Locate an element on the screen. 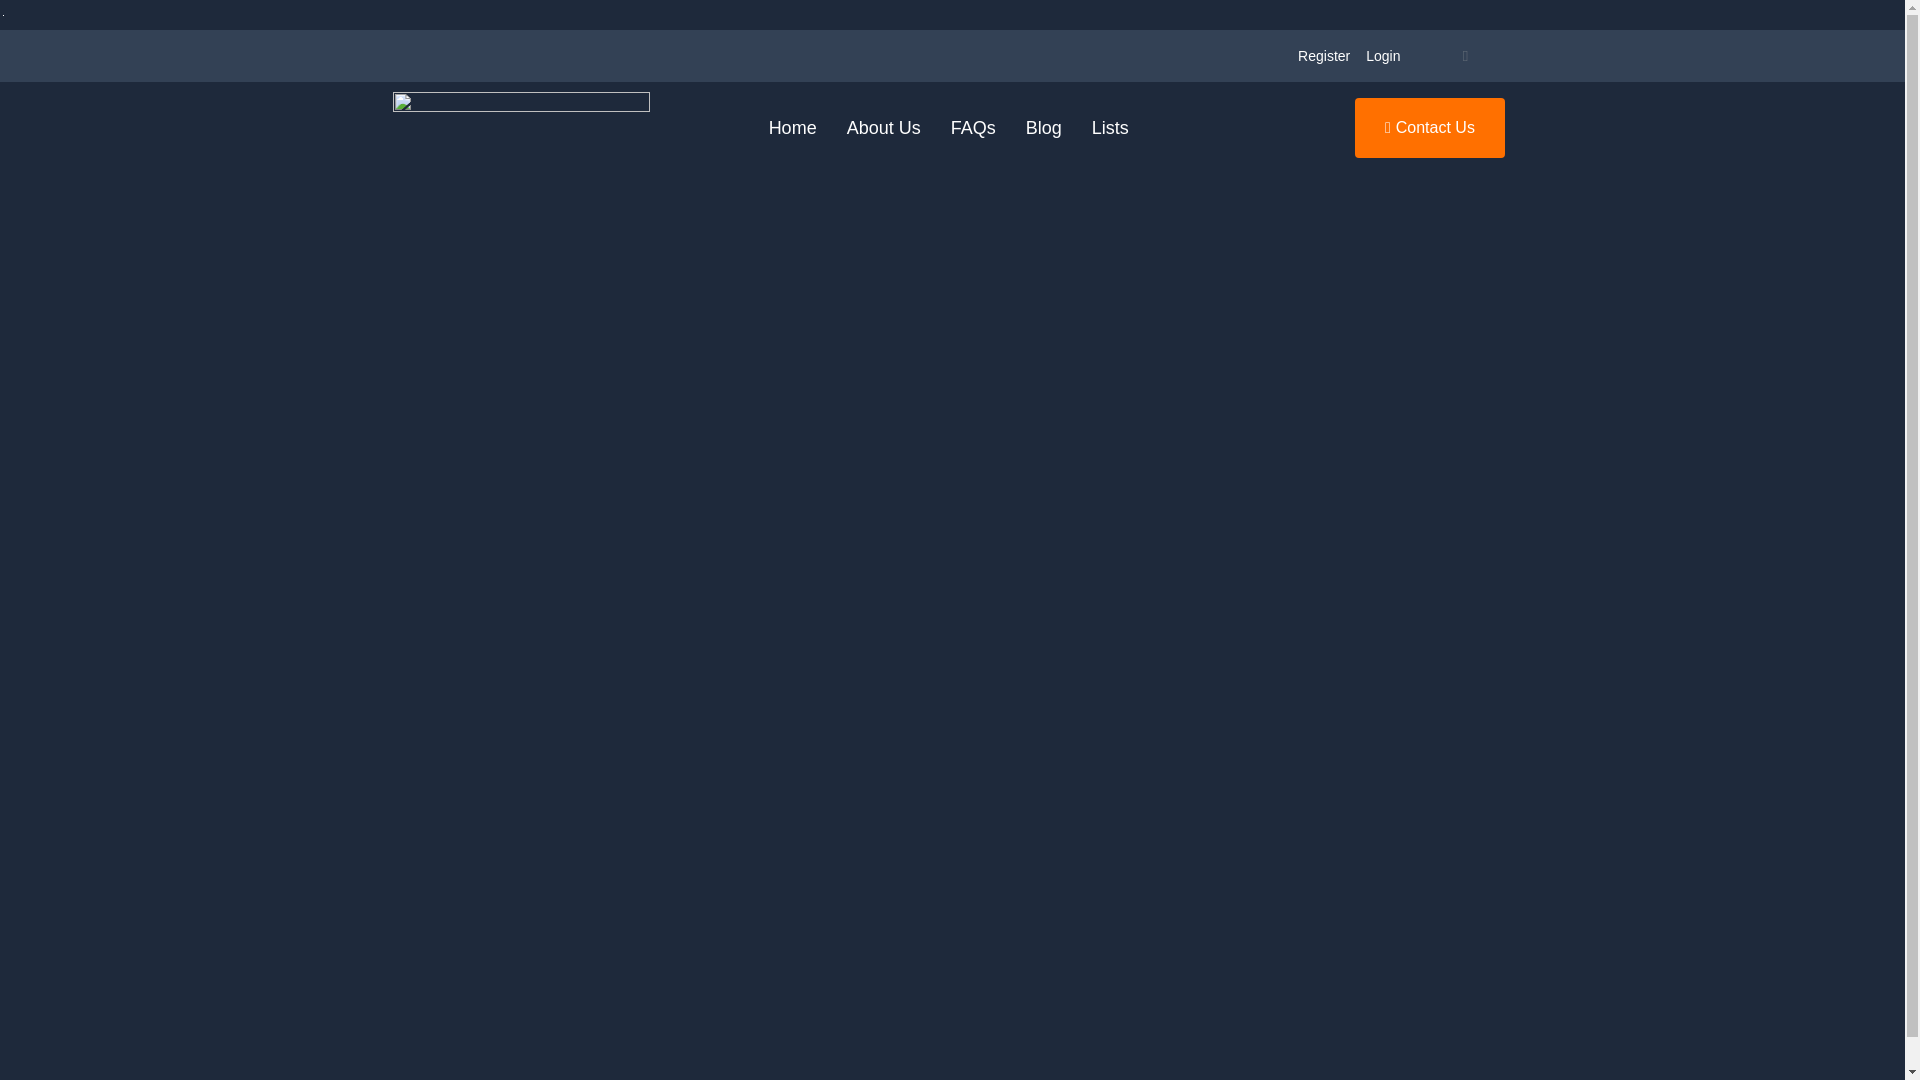 The width and height of the screenshot is (1920, 1080). Contact Us is located at coordinates (1430, 128).